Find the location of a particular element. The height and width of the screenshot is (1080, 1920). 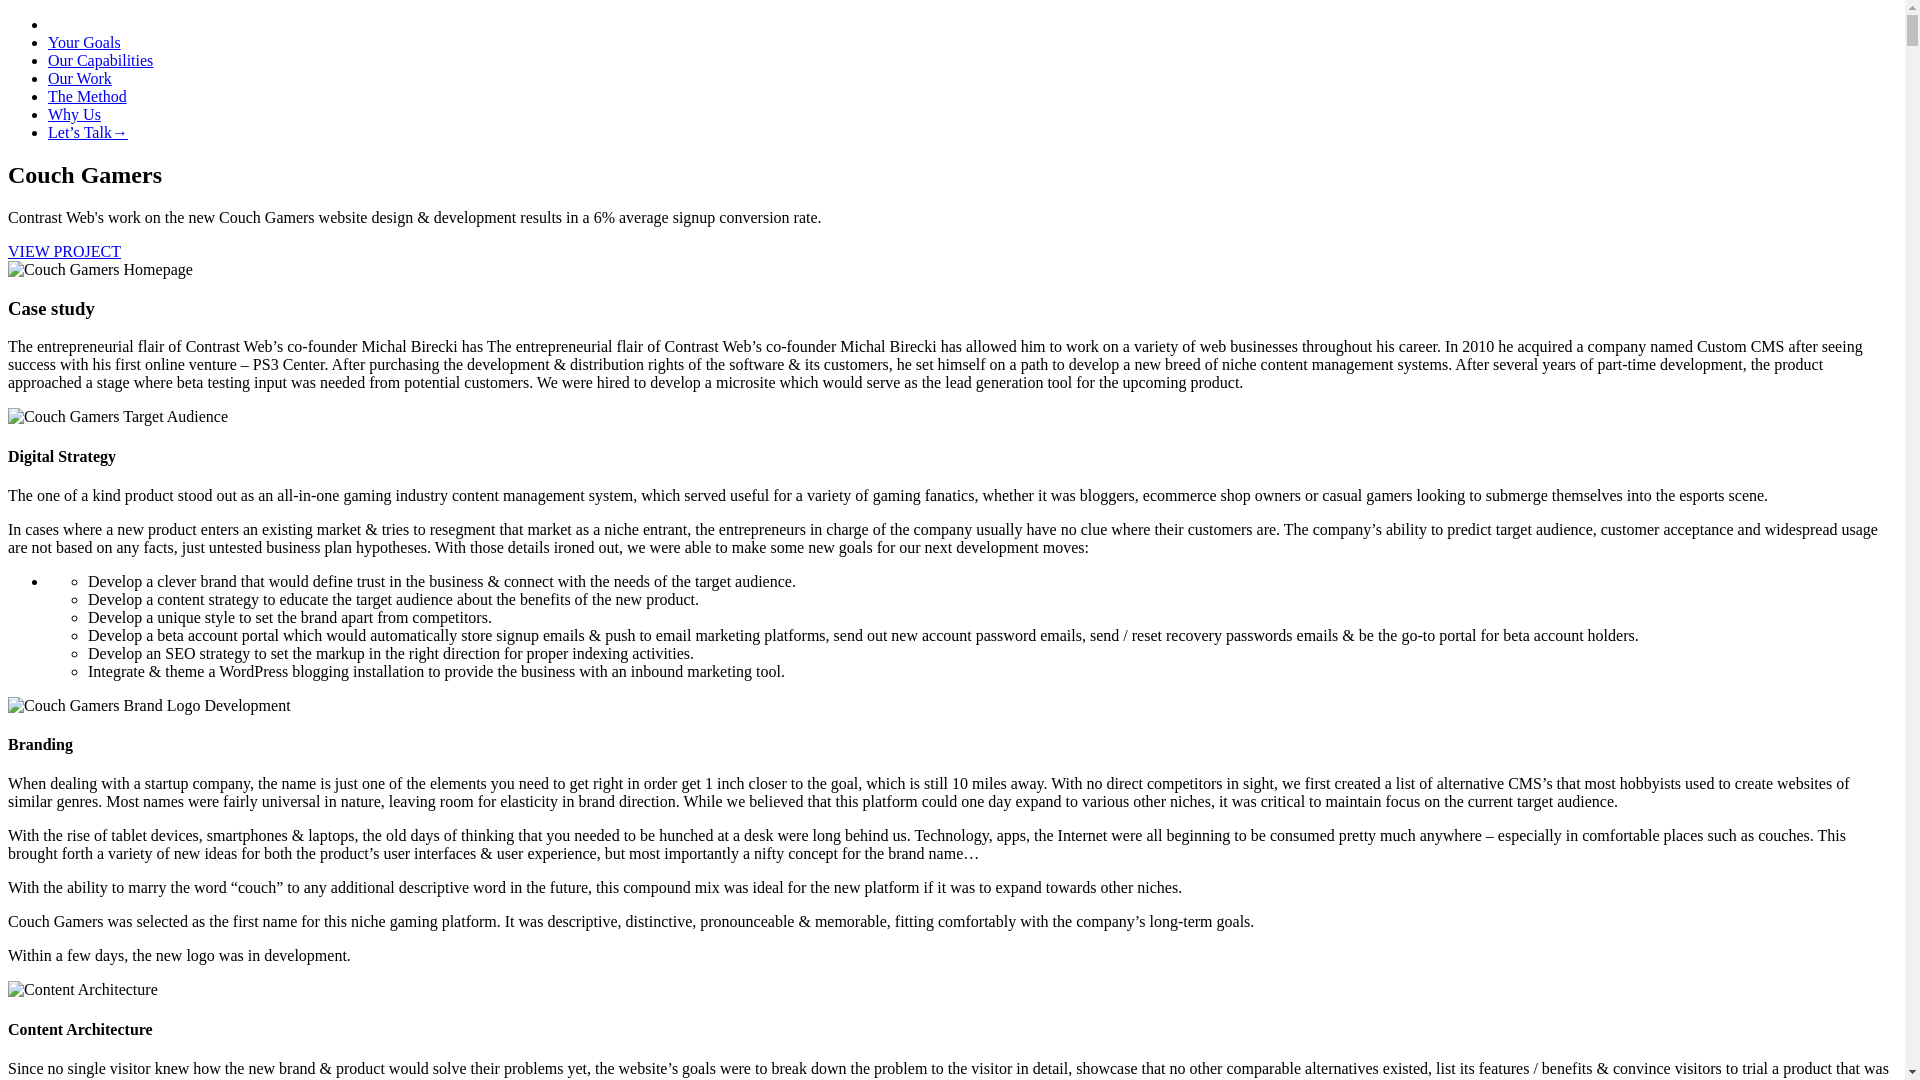

The Method is located at coordinates (87, 96).